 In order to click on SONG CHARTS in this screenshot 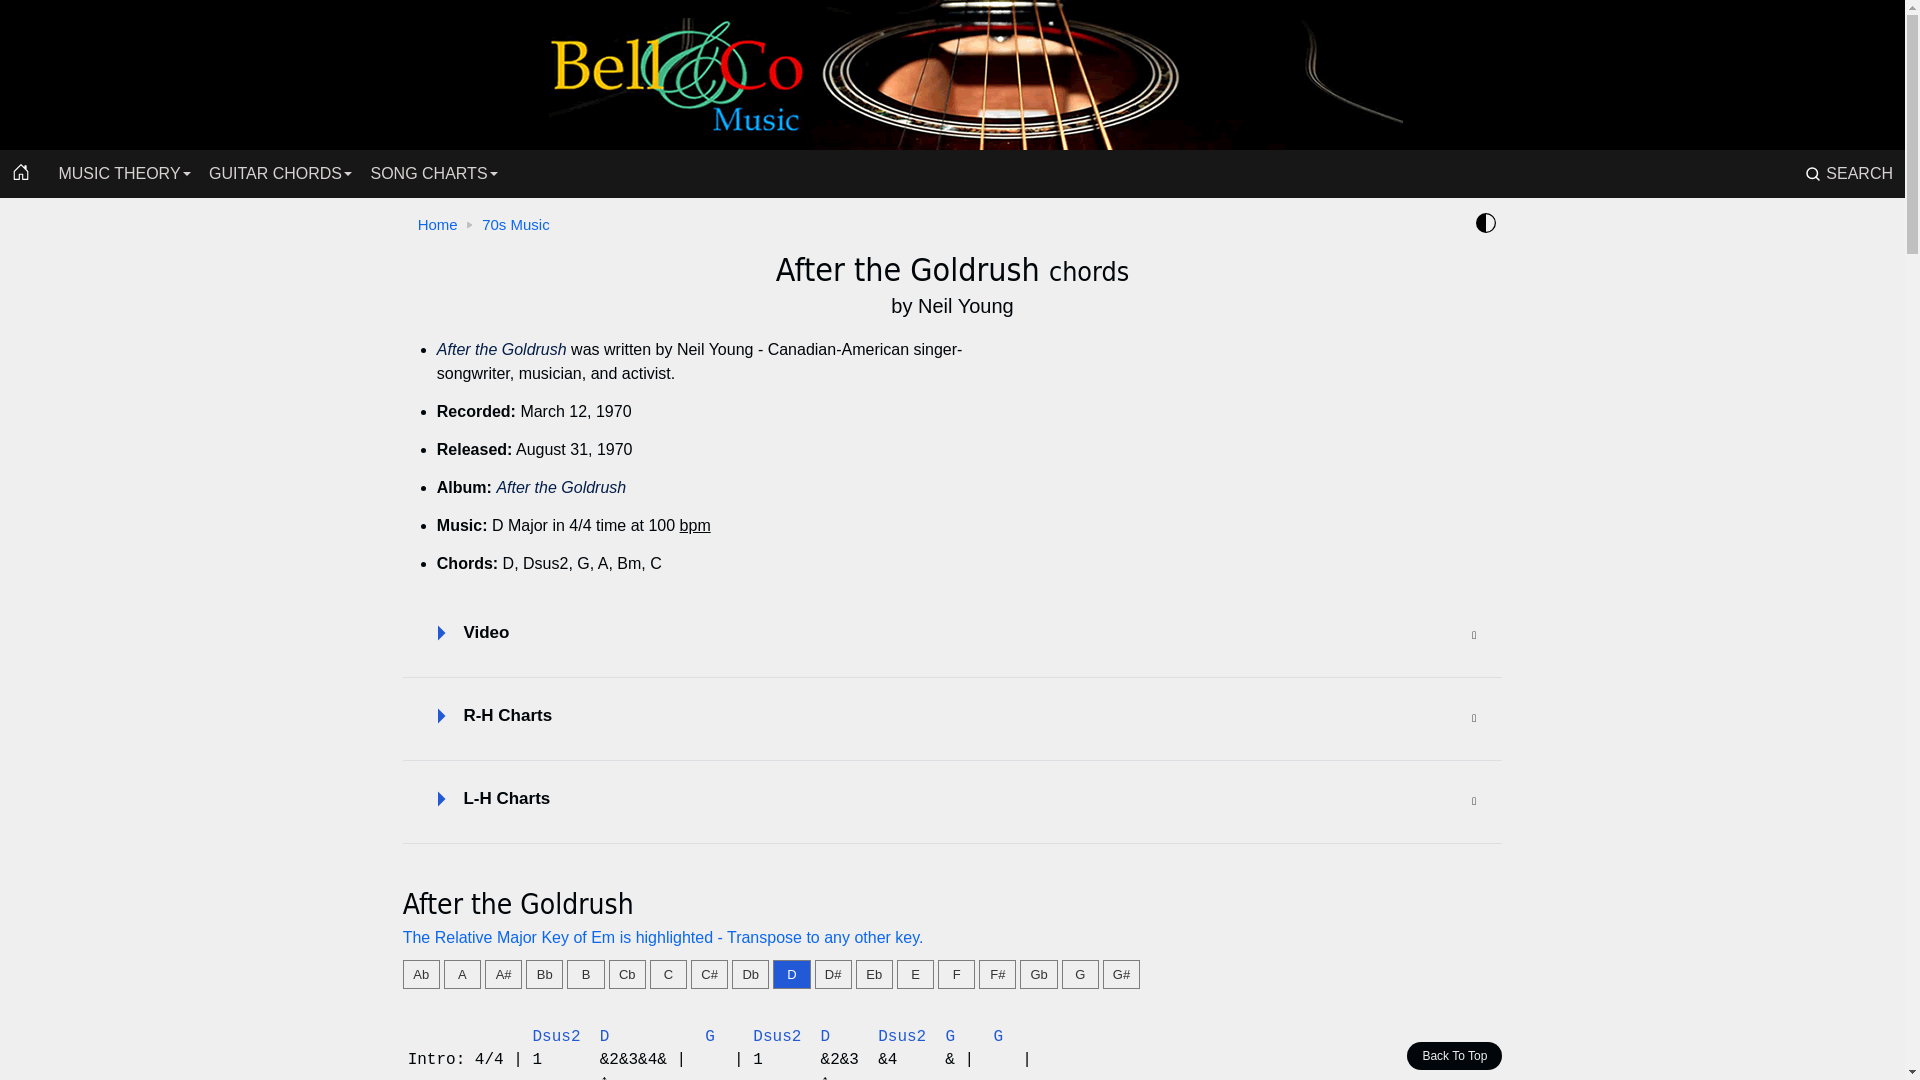, I will do `click(428, 174)`.